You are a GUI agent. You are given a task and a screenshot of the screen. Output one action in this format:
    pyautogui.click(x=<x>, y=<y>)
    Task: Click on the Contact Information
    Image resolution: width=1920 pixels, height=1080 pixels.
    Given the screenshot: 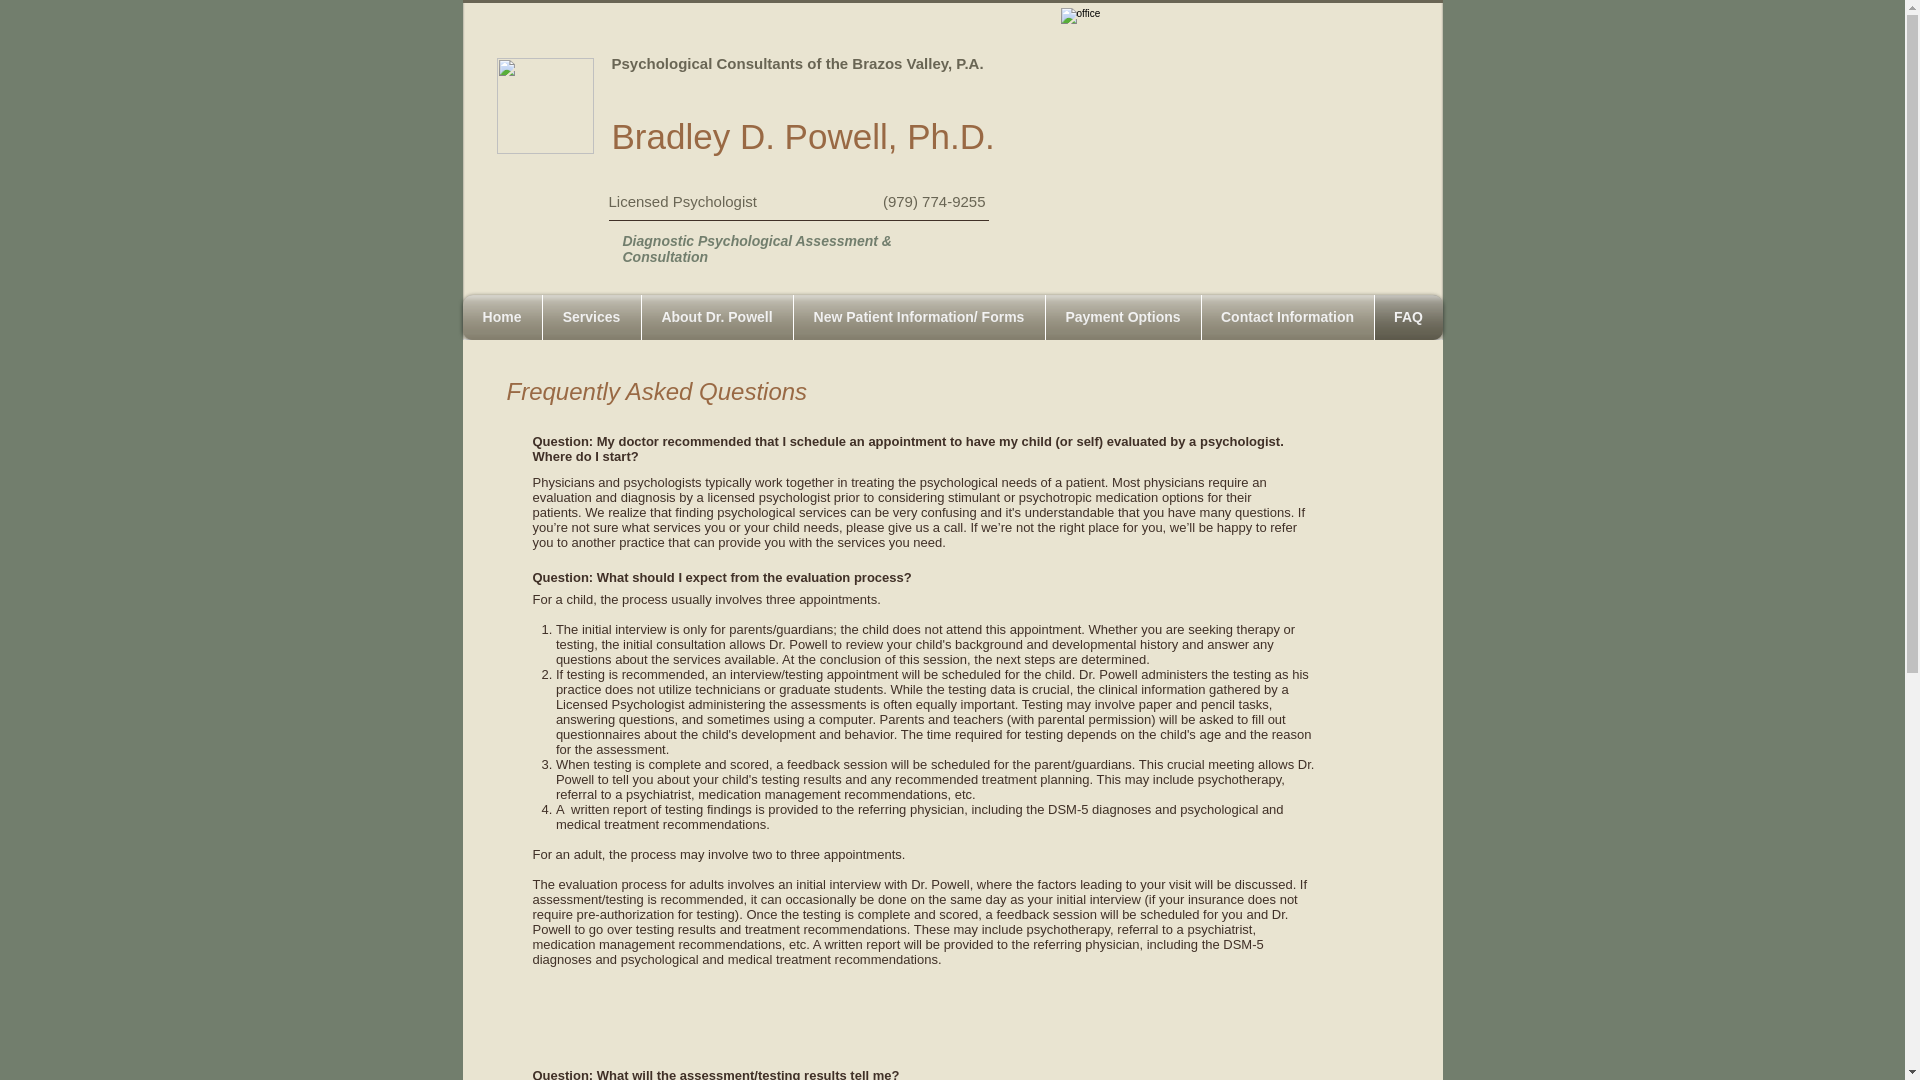 What is the action you would take?
    pyautogui.click(x=1288, y=317)
    